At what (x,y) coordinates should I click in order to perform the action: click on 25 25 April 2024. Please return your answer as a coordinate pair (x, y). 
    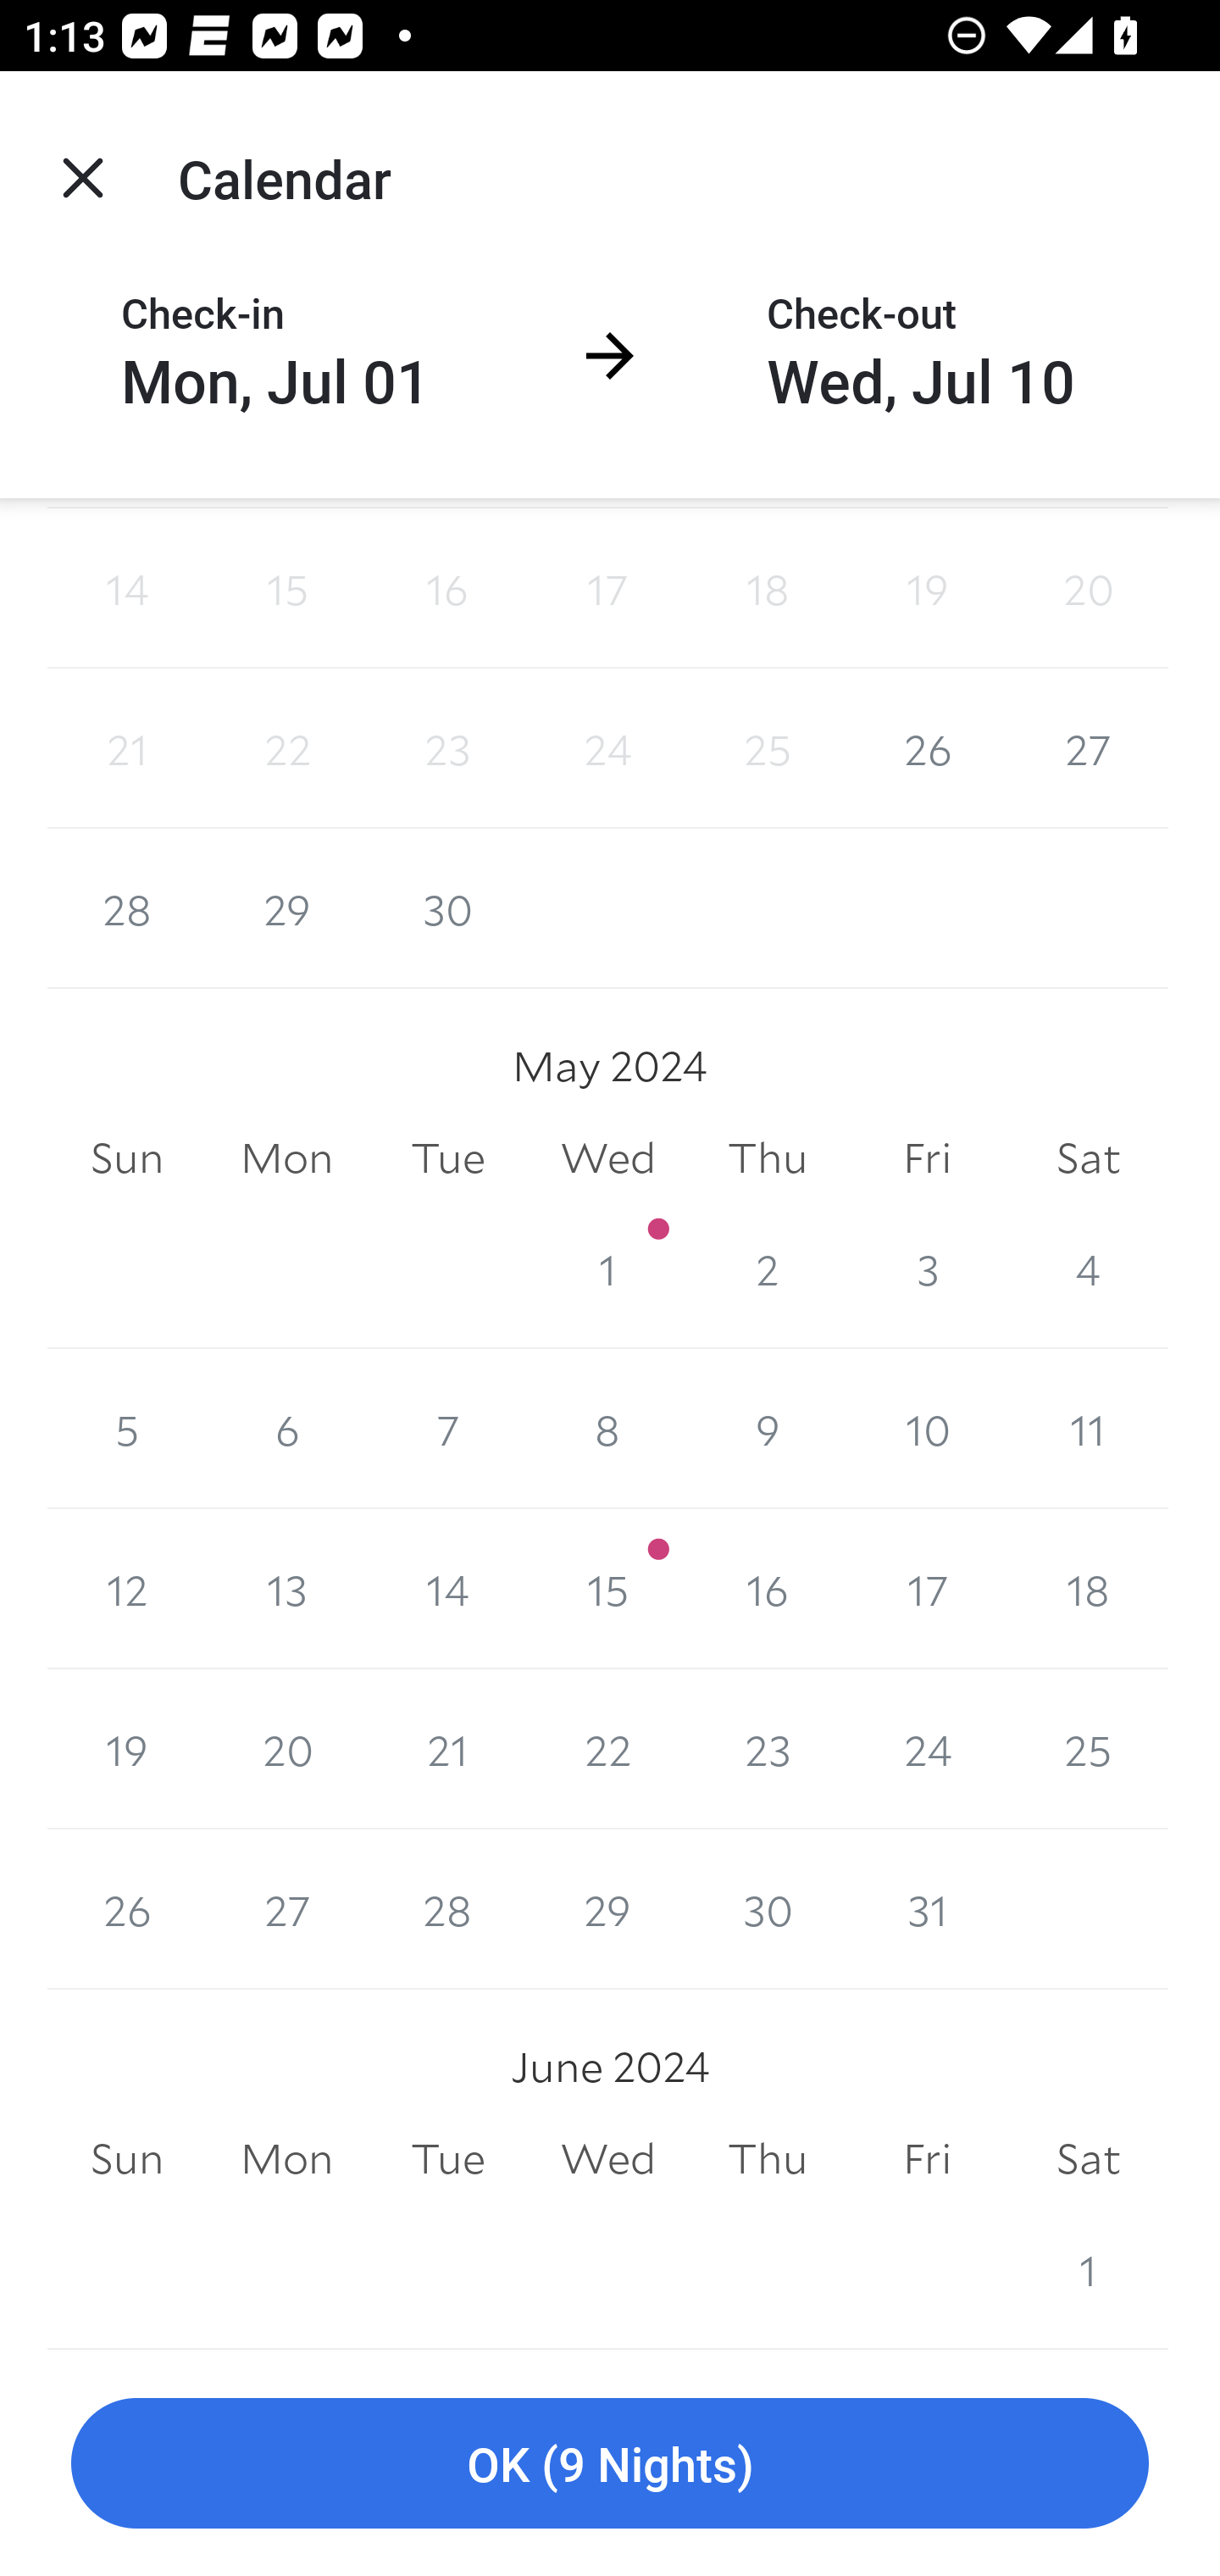
    Looking at the image, I should click on (768, 749).